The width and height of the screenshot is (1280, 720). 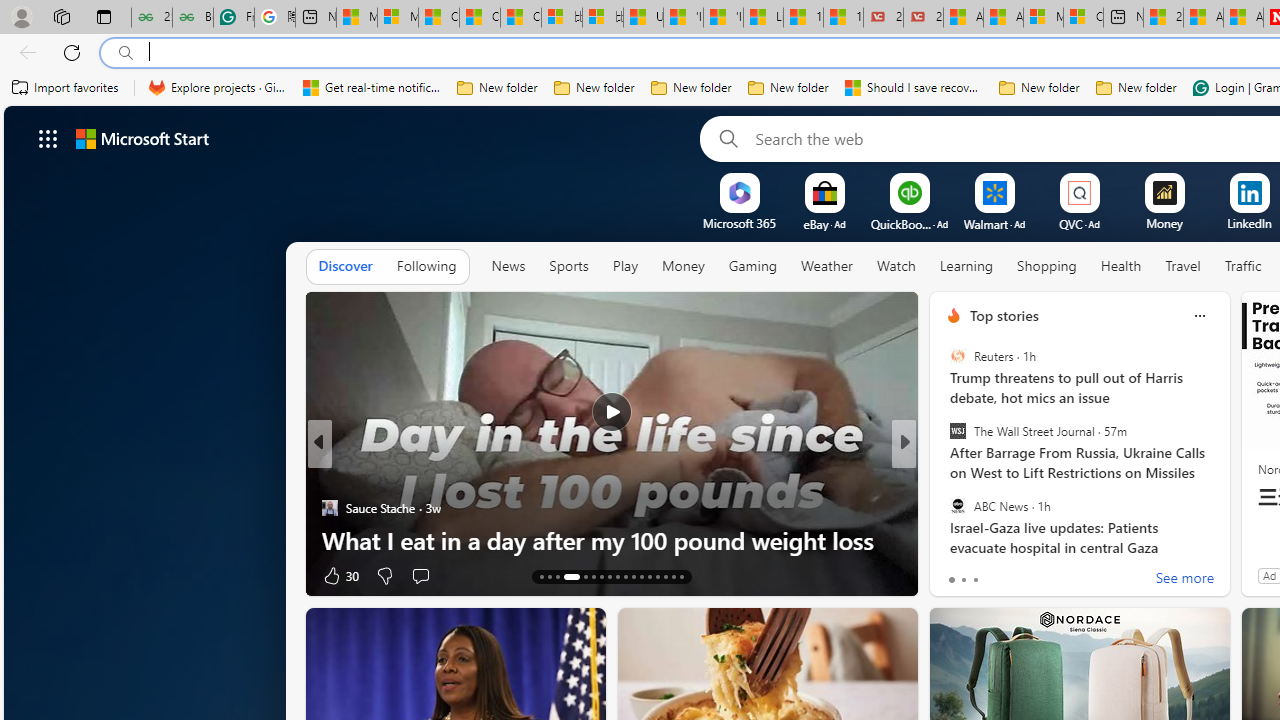 What do you see at coordinates (966, 267) in the screenshot?
I see `Learning` at bounding box center [966, 267].